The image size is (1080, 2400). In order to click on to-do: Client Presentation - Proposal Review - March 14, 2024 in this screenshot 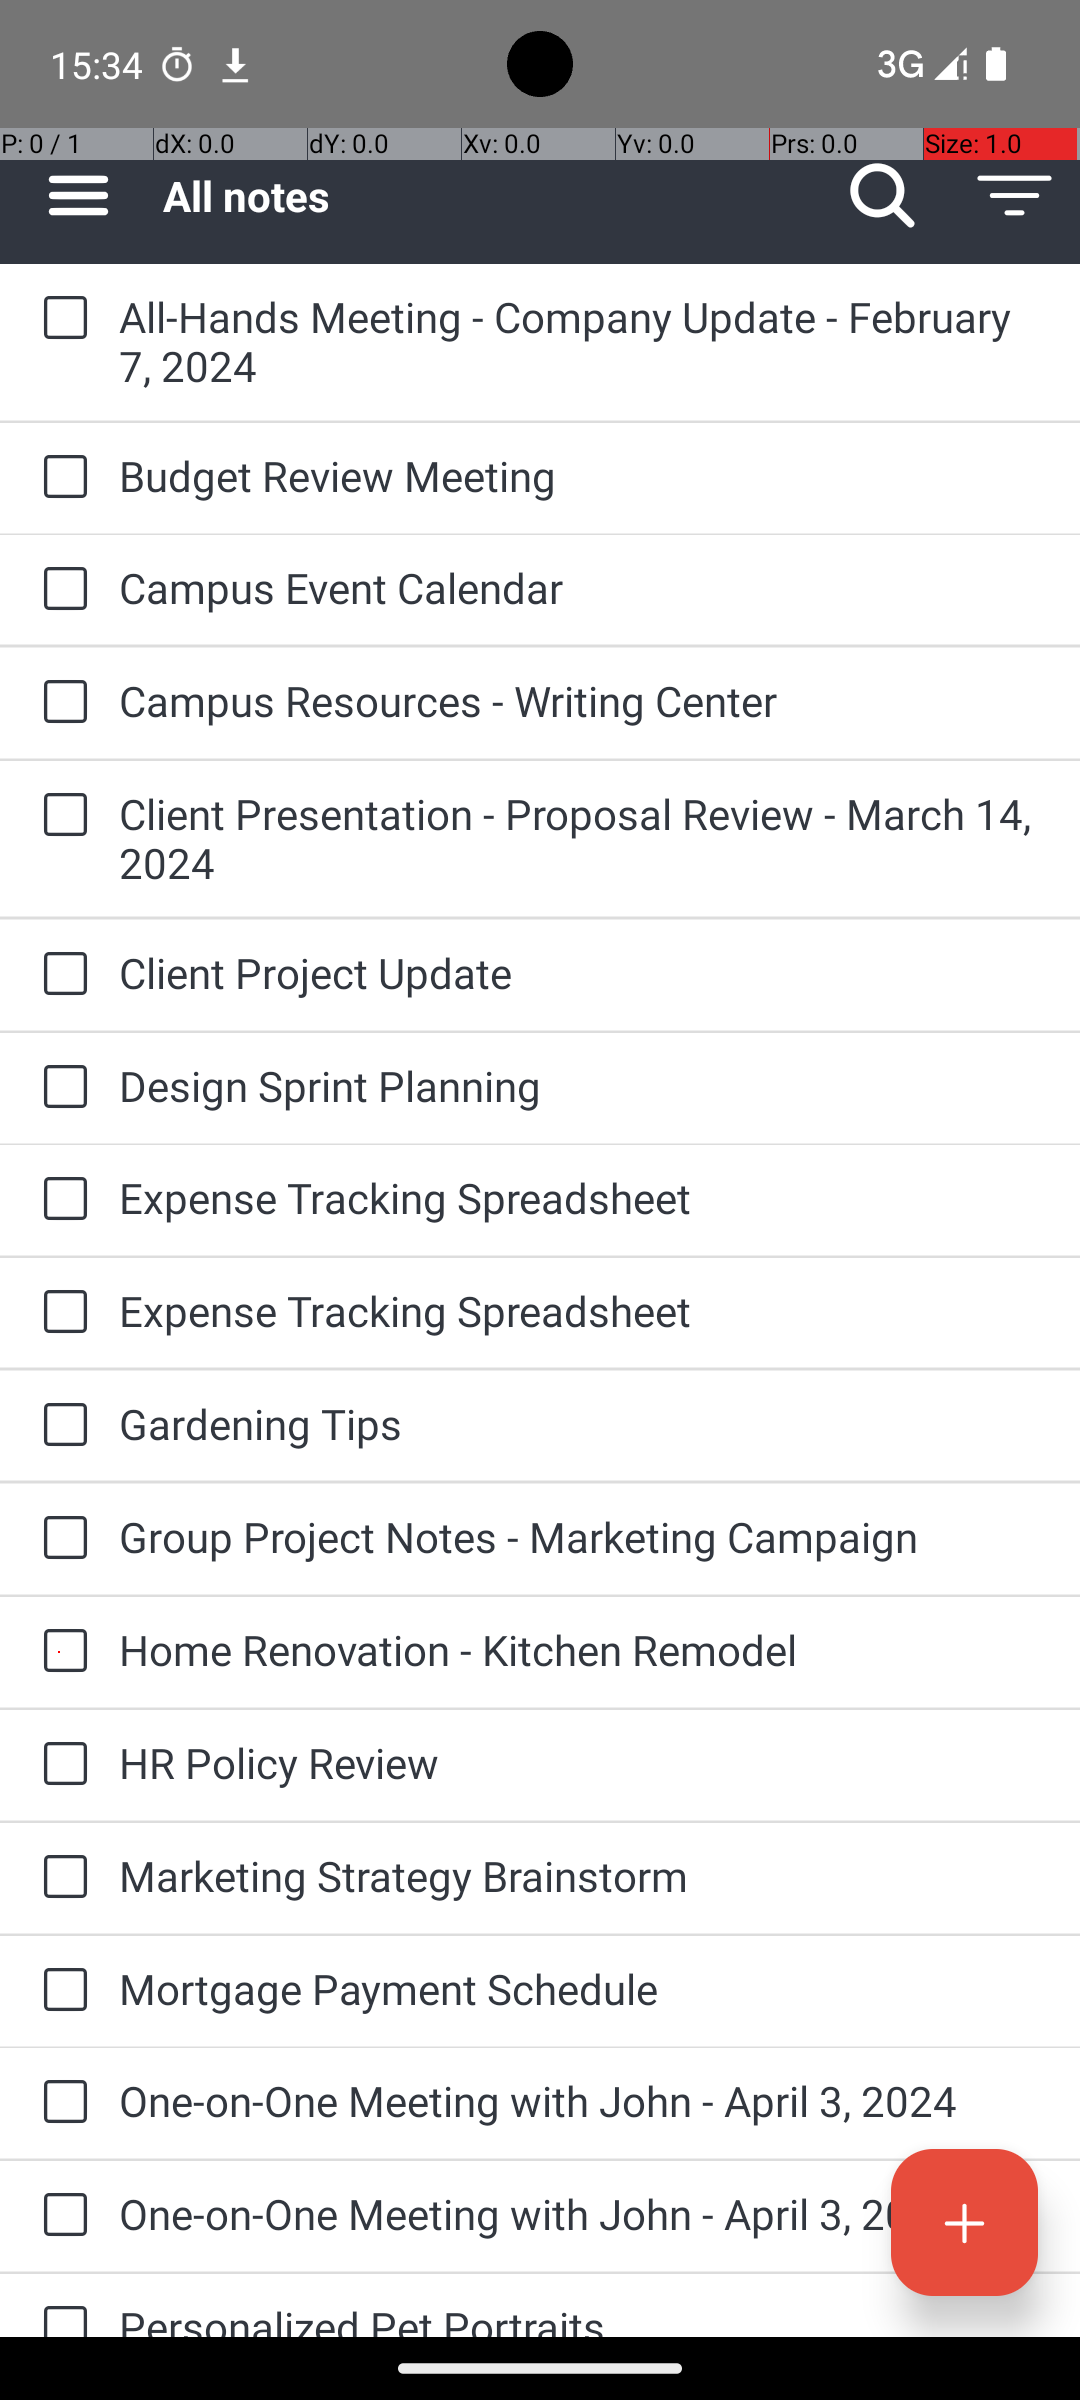, I will do `click(60, 816)`.